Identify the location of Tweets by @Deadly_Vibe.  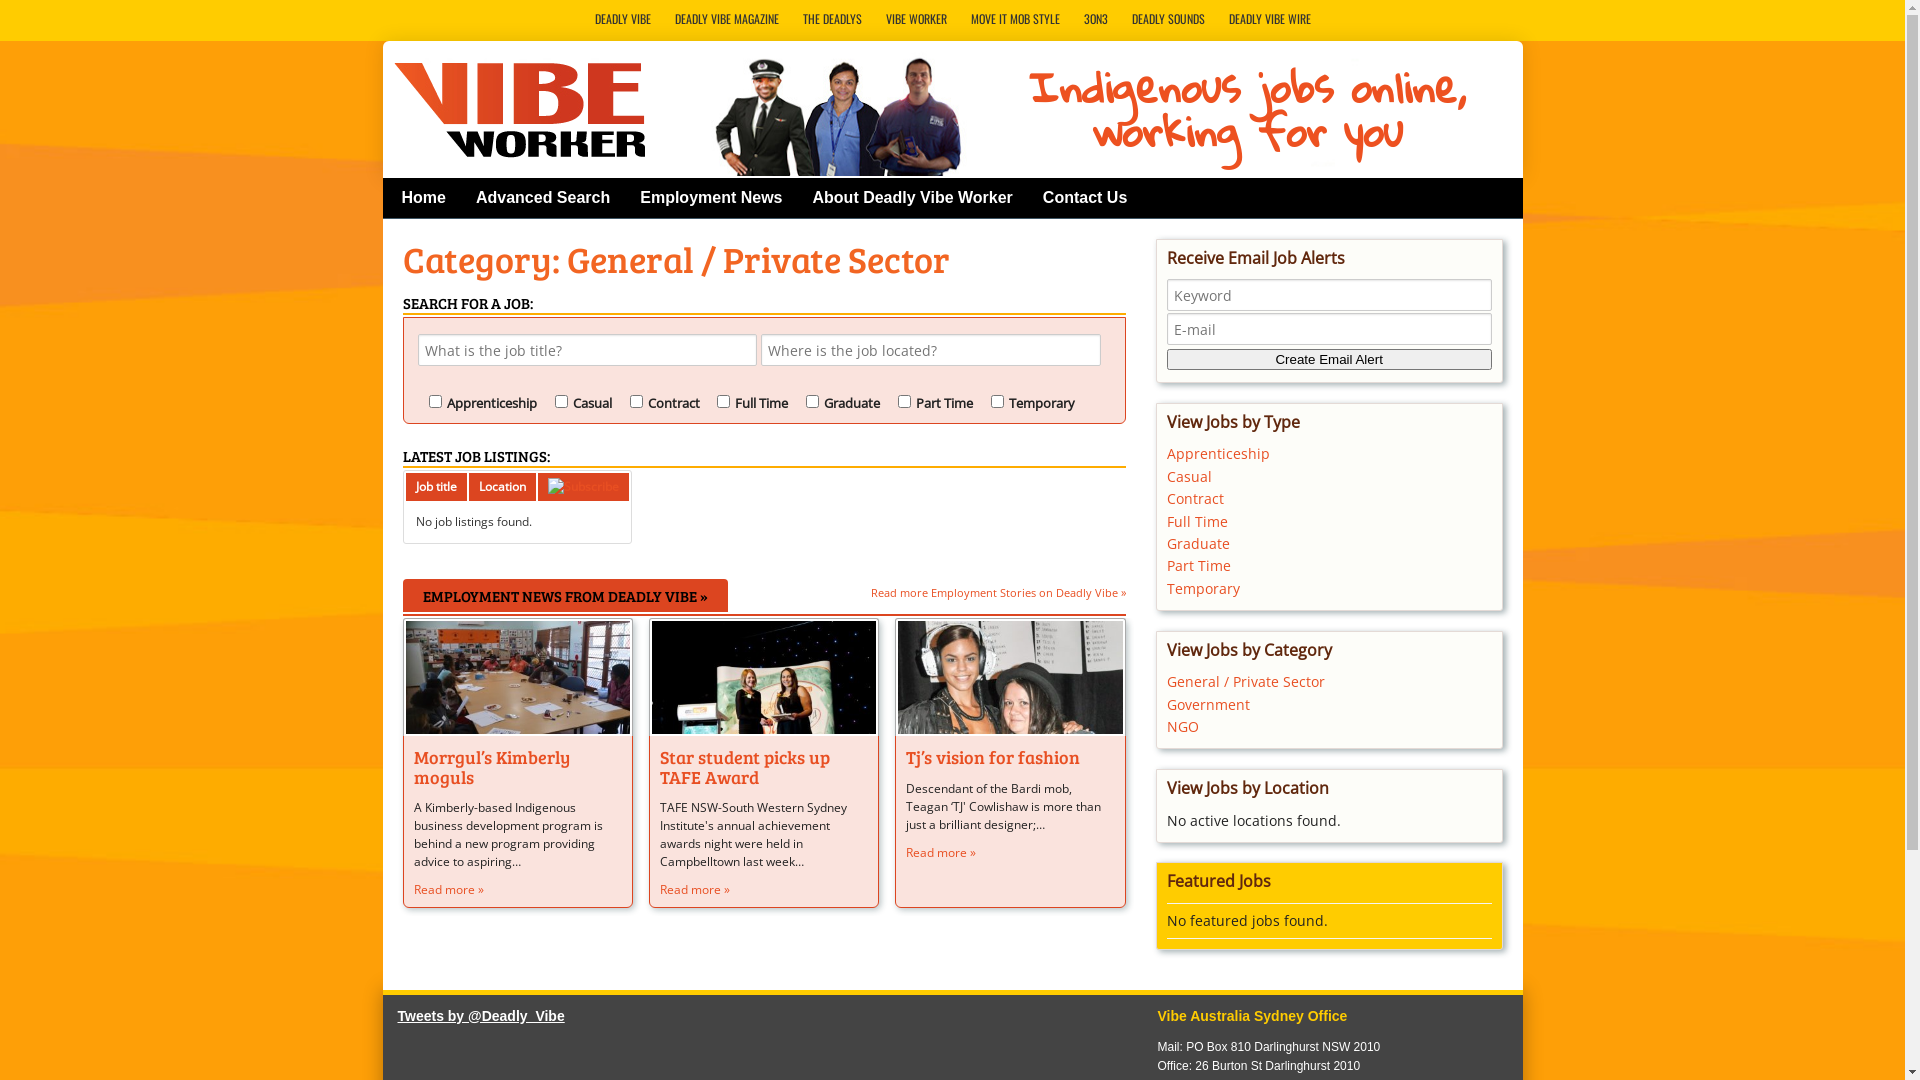
(482, 1016).